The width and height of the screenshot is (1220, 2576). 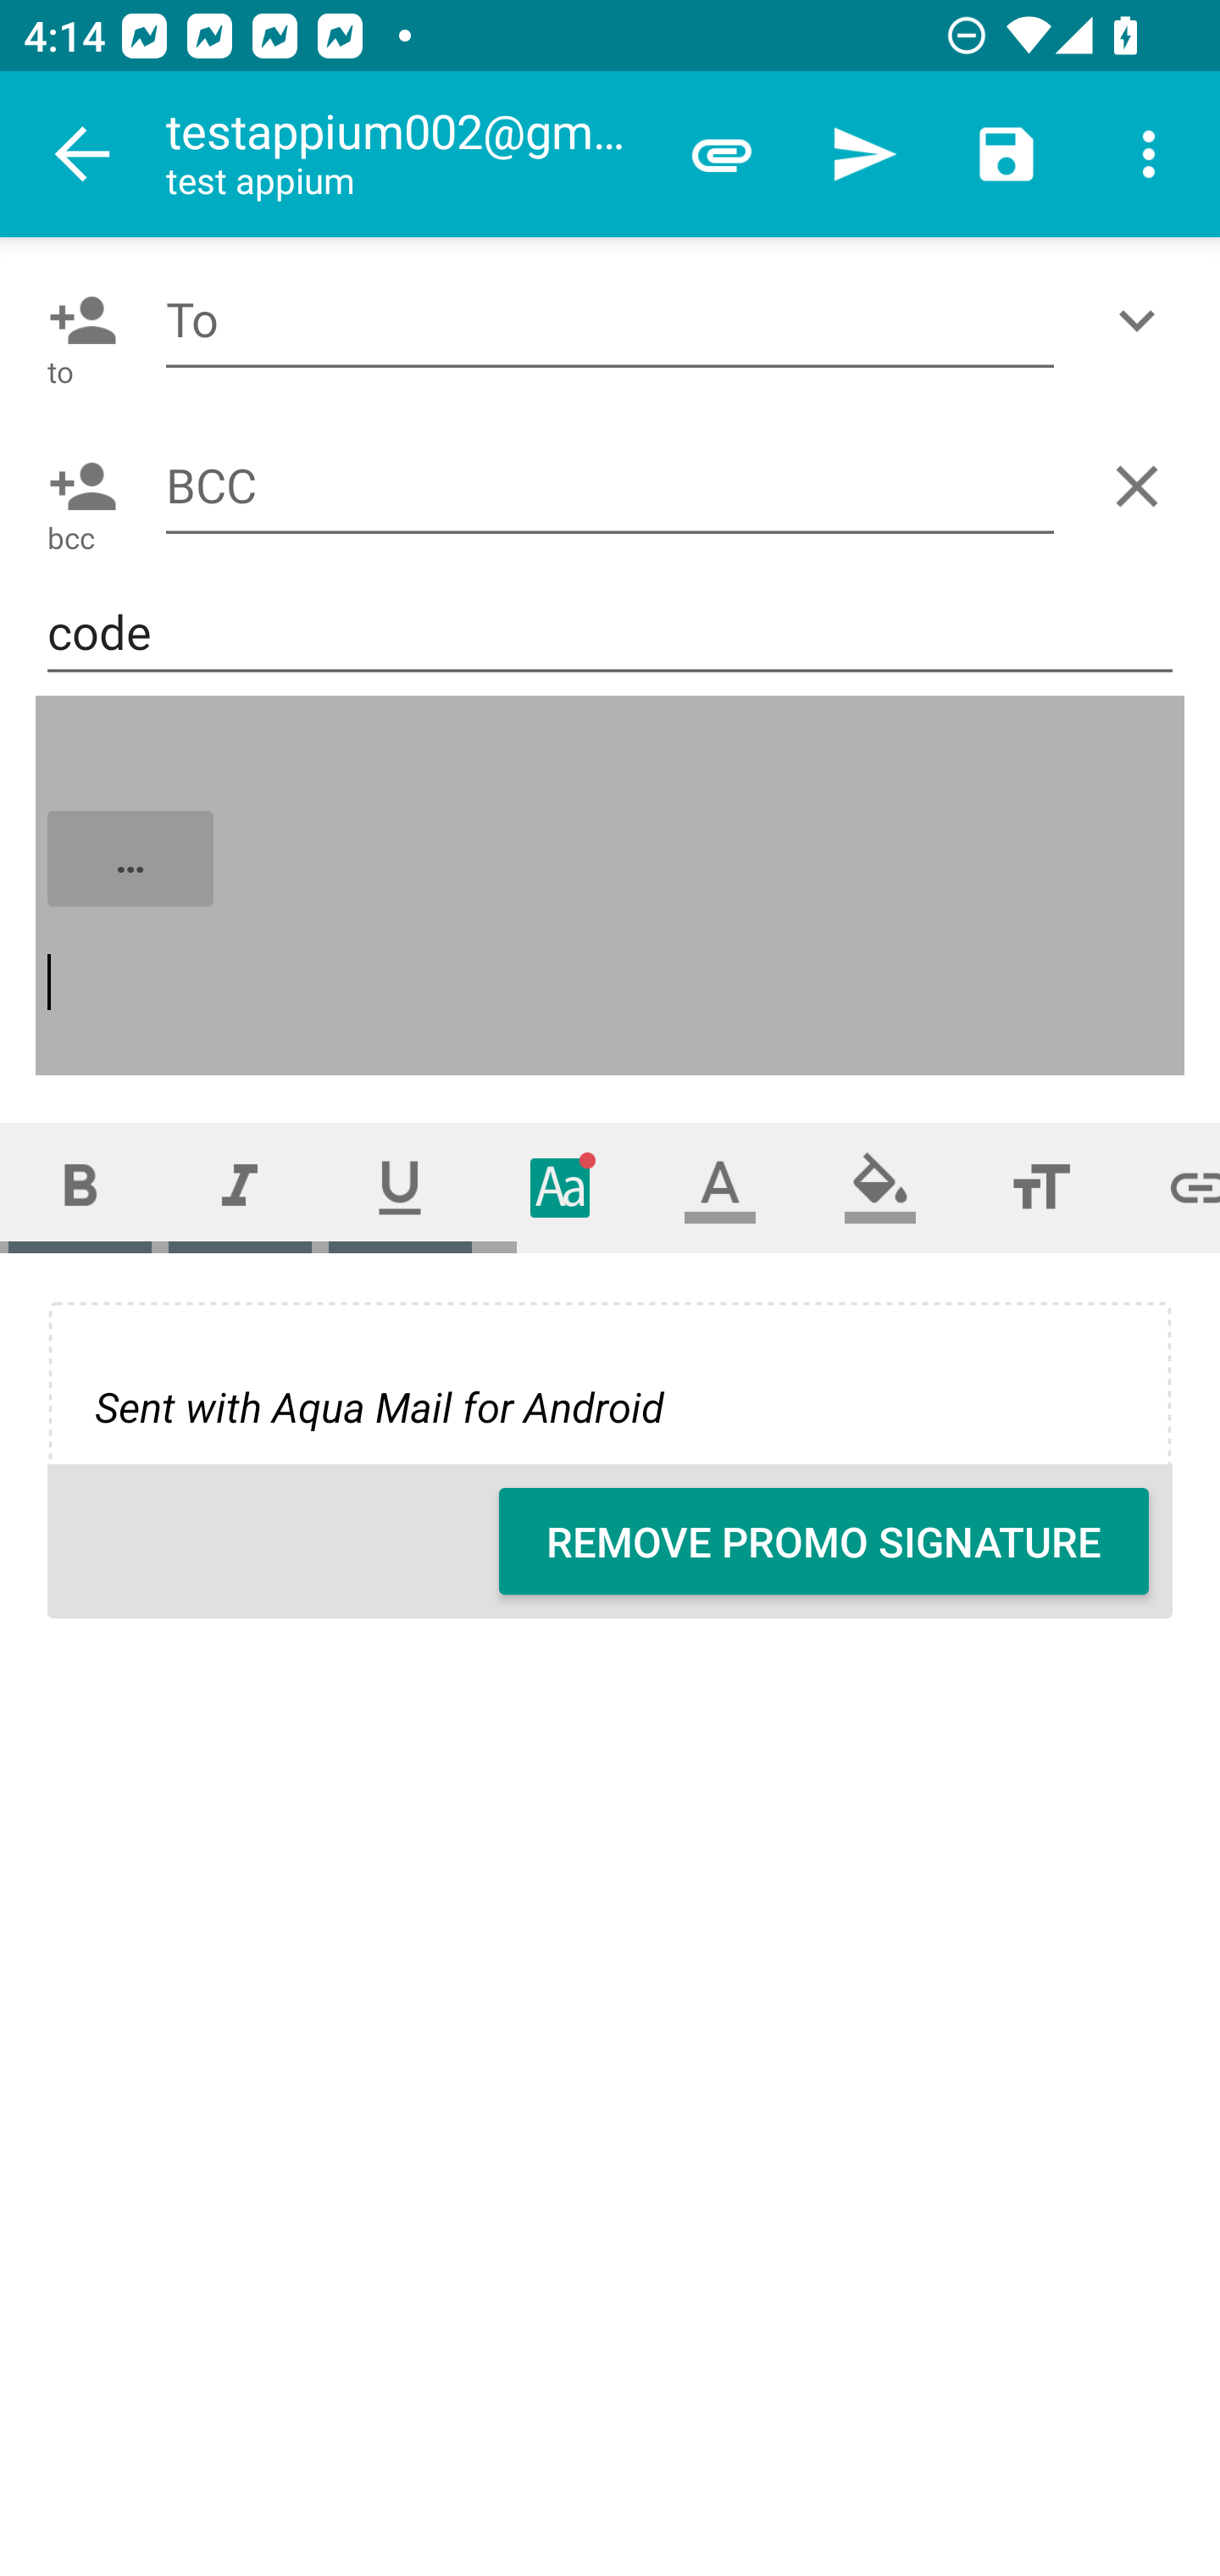 I want to click on Send, so click(x=864, y=154).